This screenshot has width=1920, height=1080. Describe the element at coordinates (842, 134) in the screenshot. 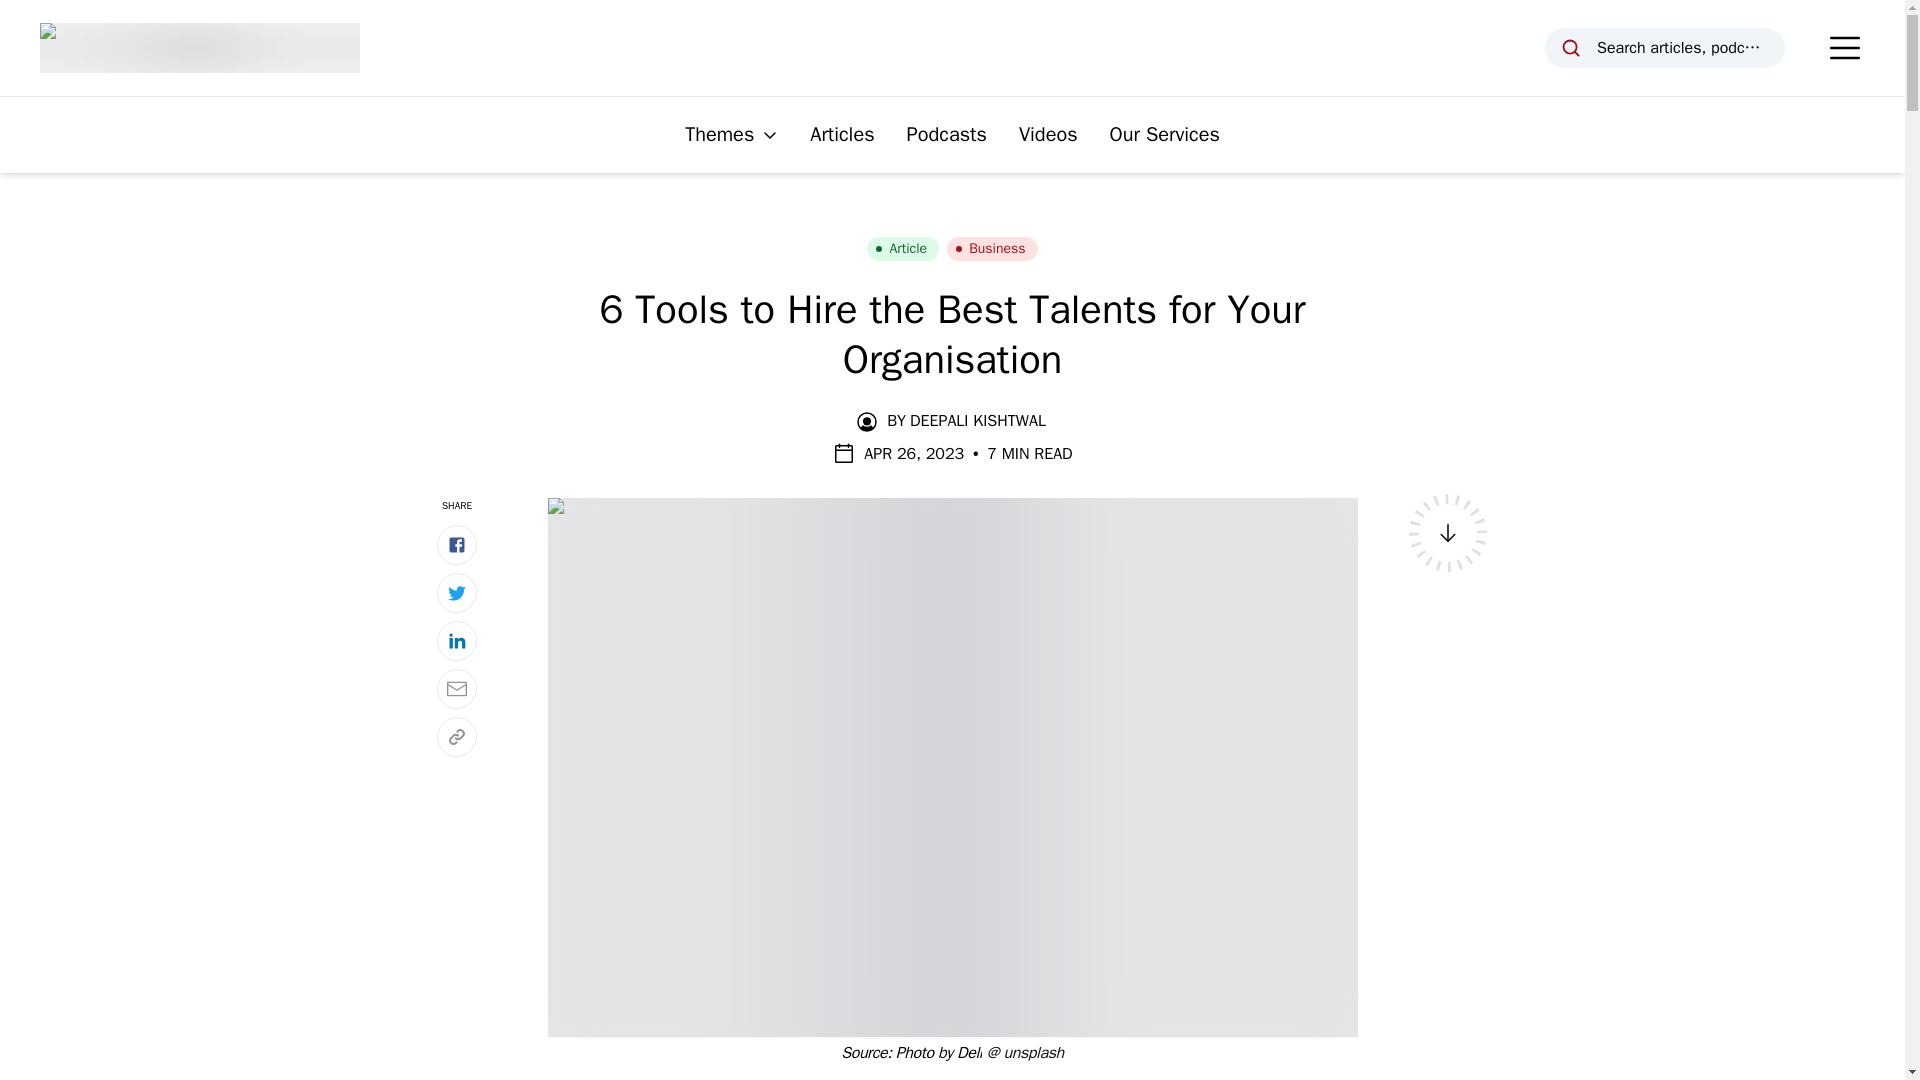

I see `Articles` at that location.